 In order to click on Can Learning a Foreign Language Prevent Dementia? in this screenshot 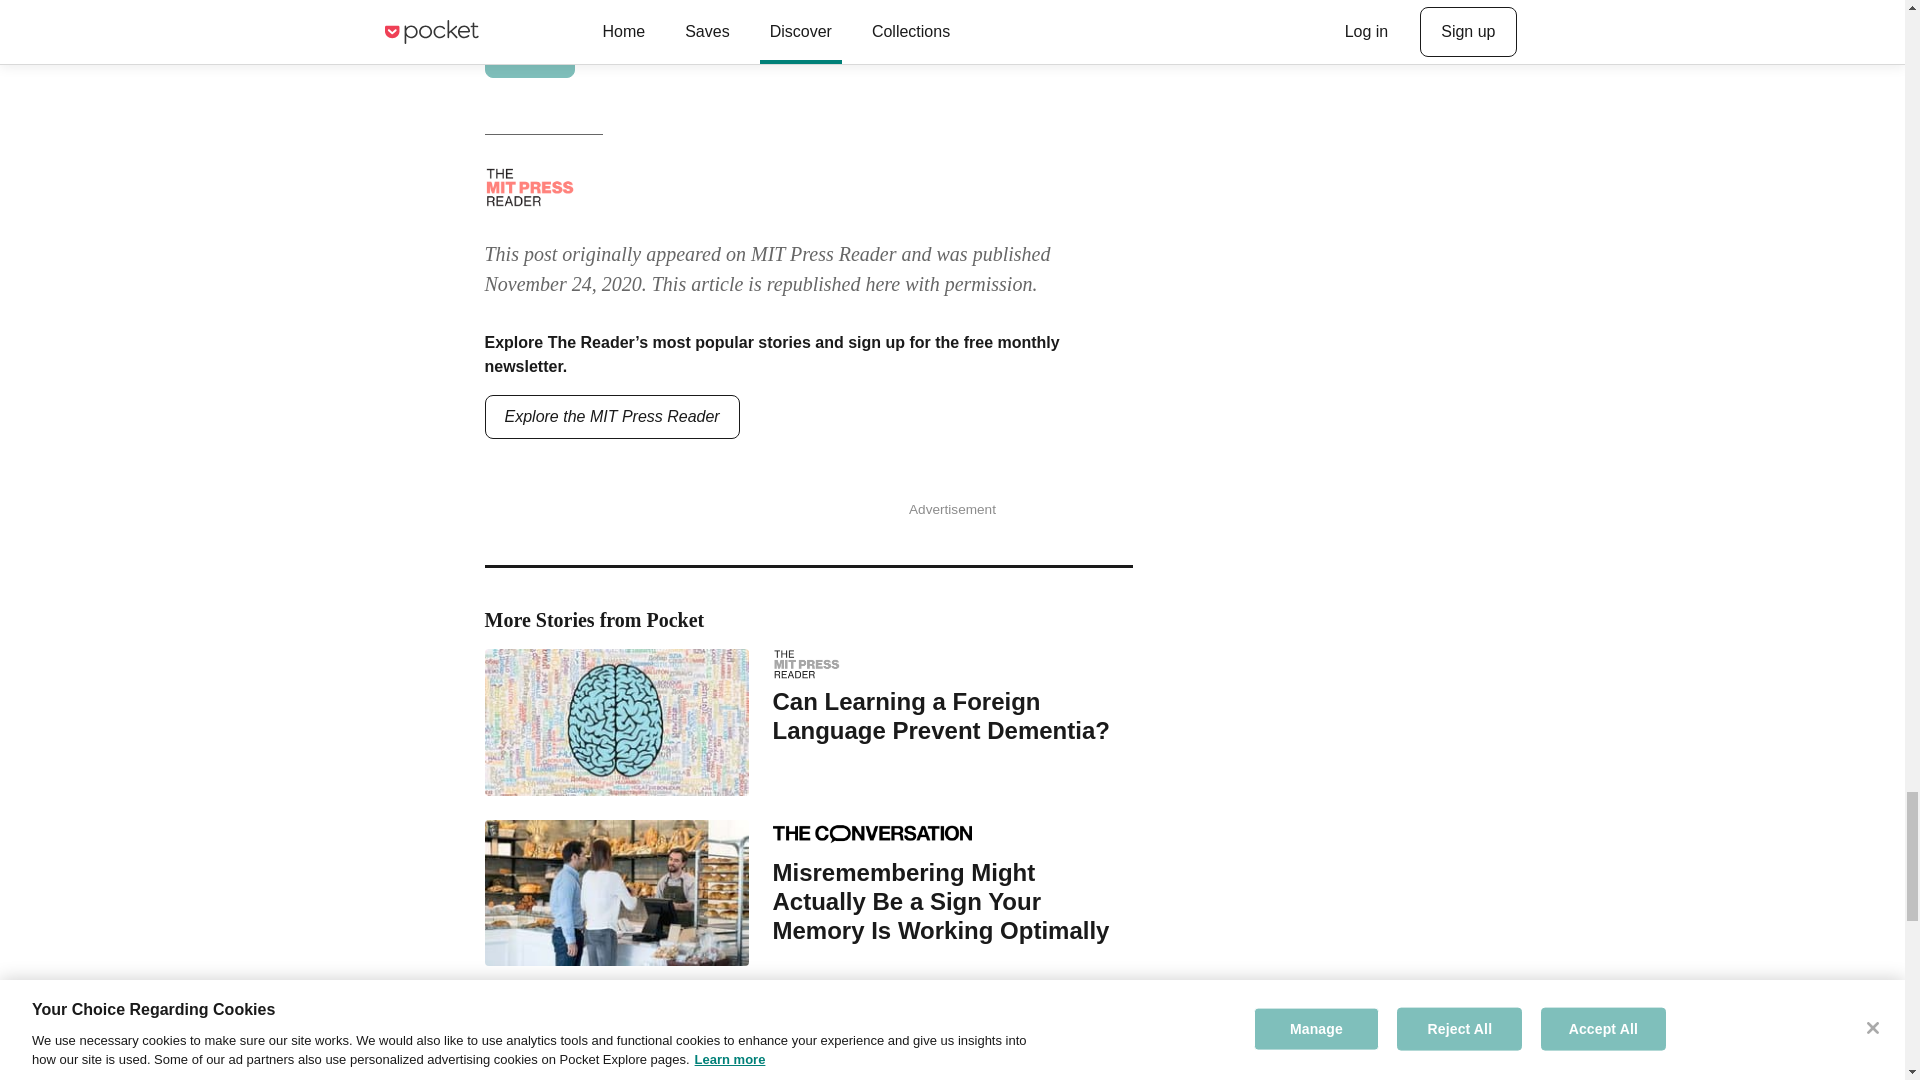, I will do `click(952, 716)`.